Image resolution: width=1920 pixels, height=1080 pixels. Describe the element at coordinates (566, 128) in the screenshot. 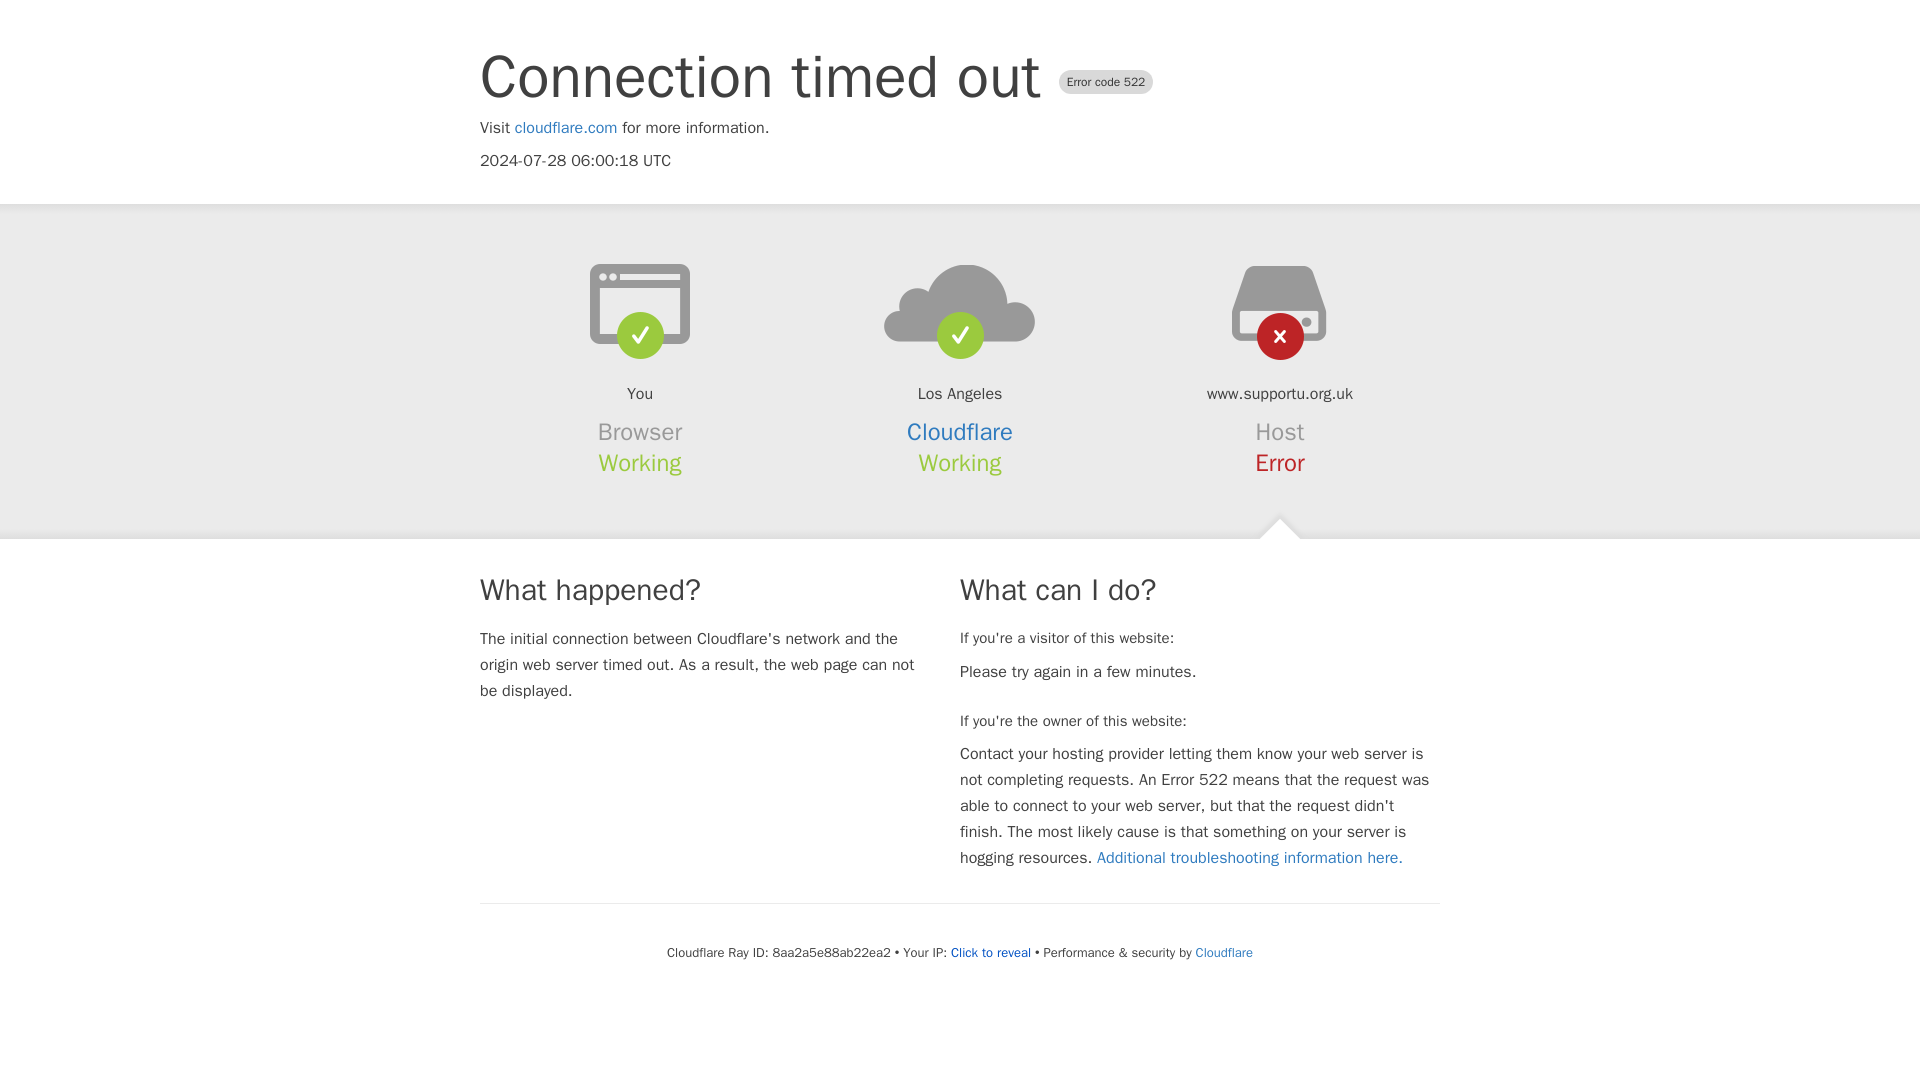

I see `cloudflare.com` at that location.